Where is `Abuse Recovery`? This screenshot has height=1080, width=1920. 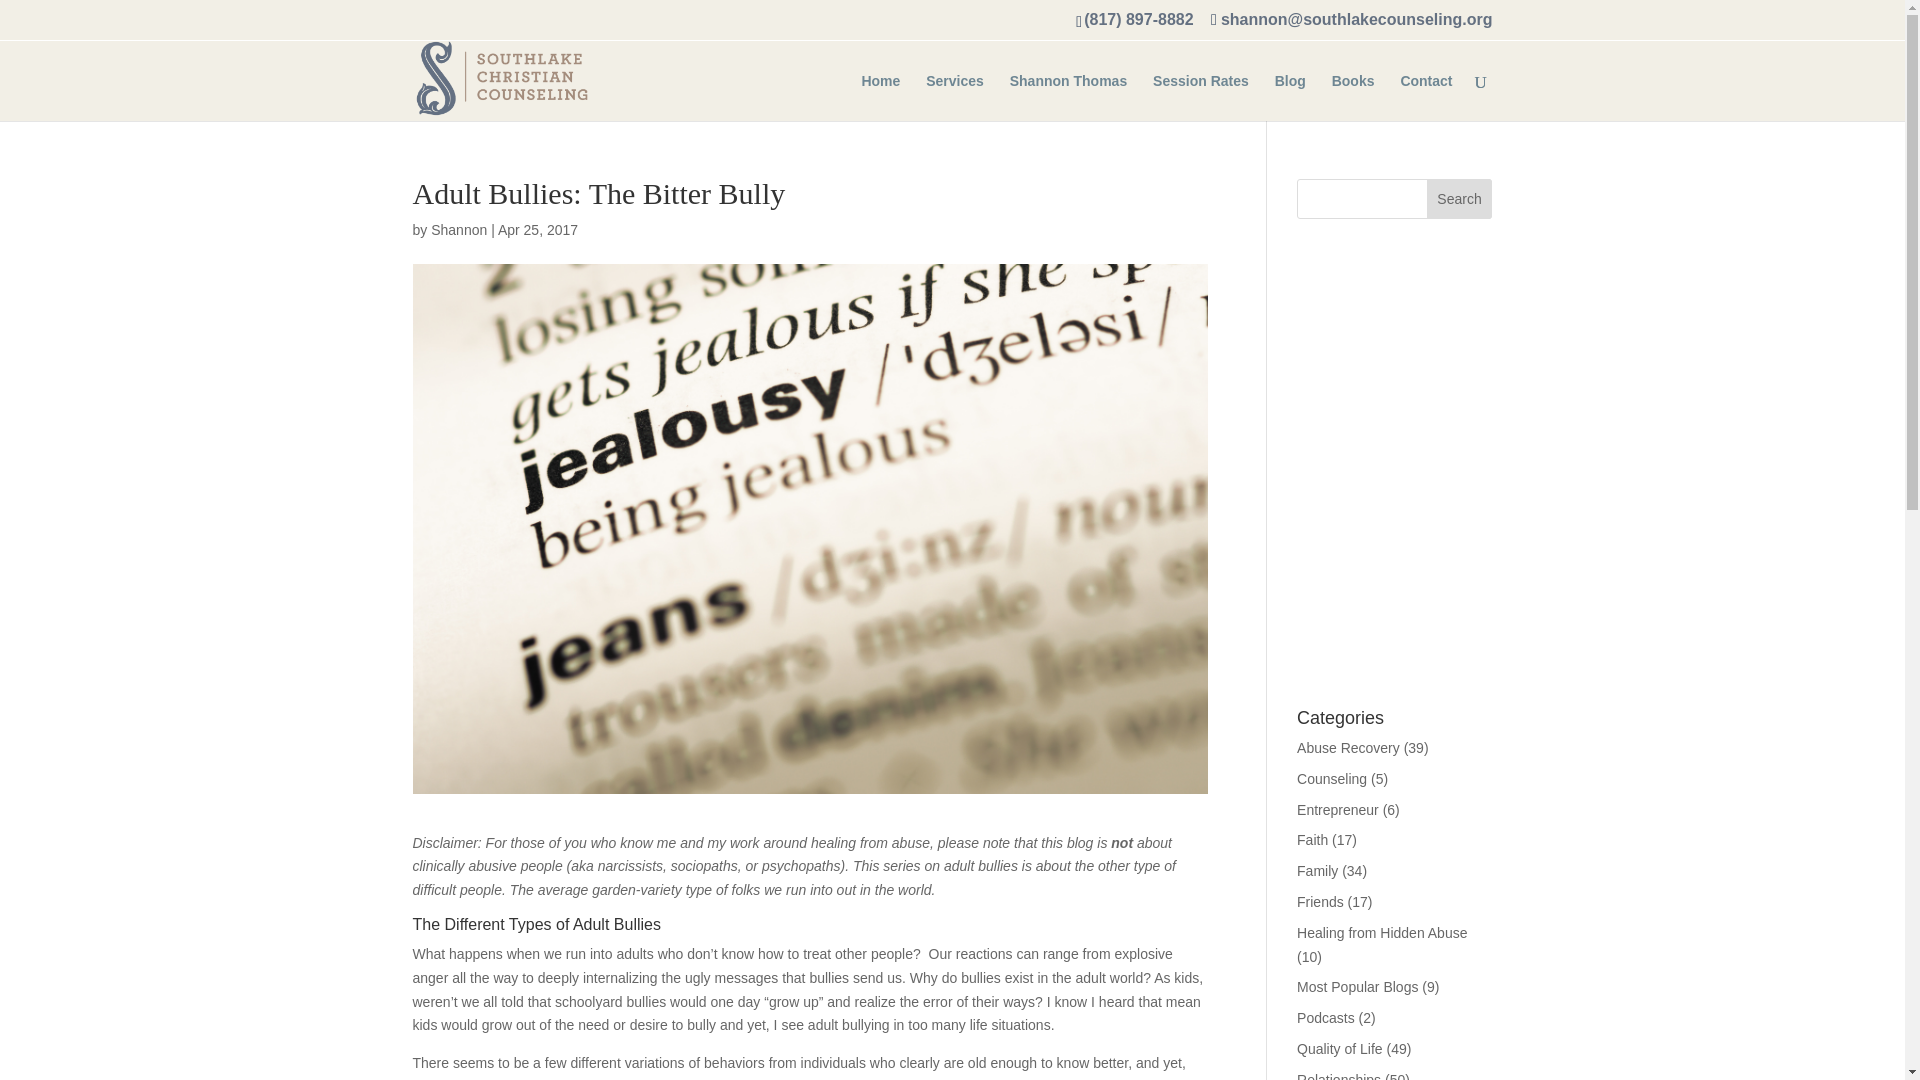
Abuse Recovery is located at coordinates (1348, 748).